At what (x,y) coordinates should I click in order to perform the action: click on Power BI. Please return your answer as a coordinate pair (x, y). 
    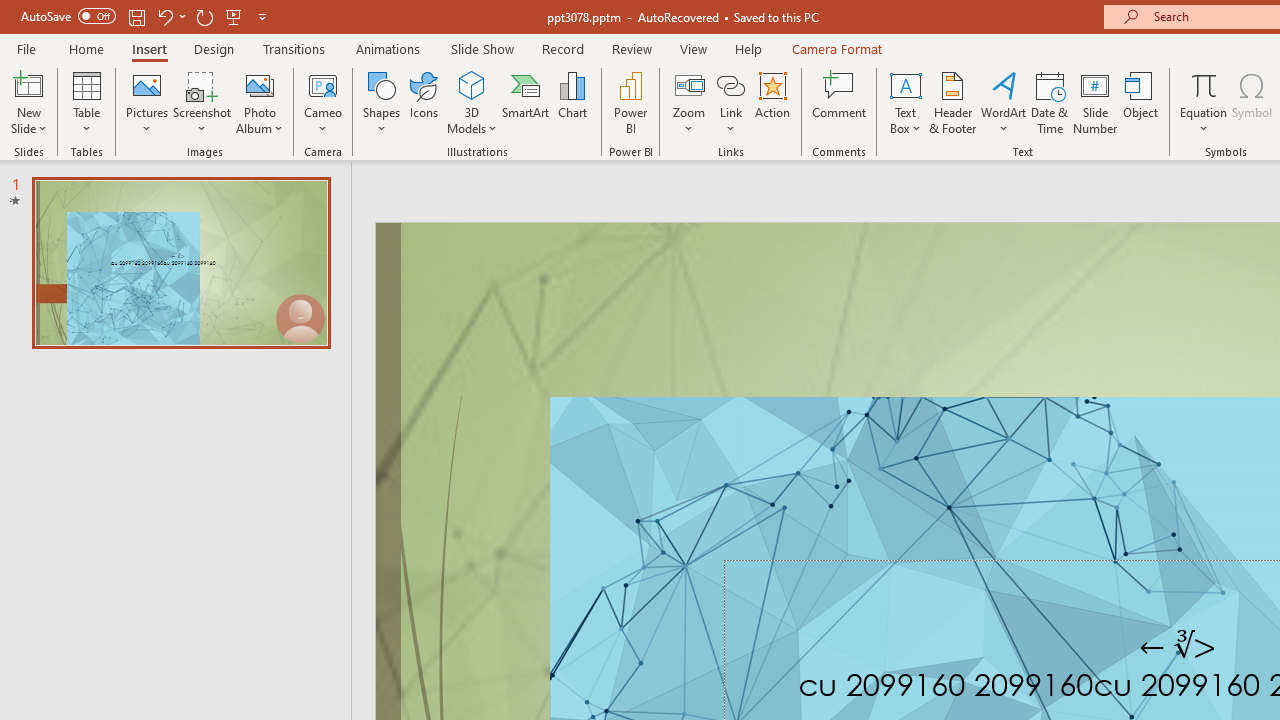
    Looking at the image, I should click on (630, 102).